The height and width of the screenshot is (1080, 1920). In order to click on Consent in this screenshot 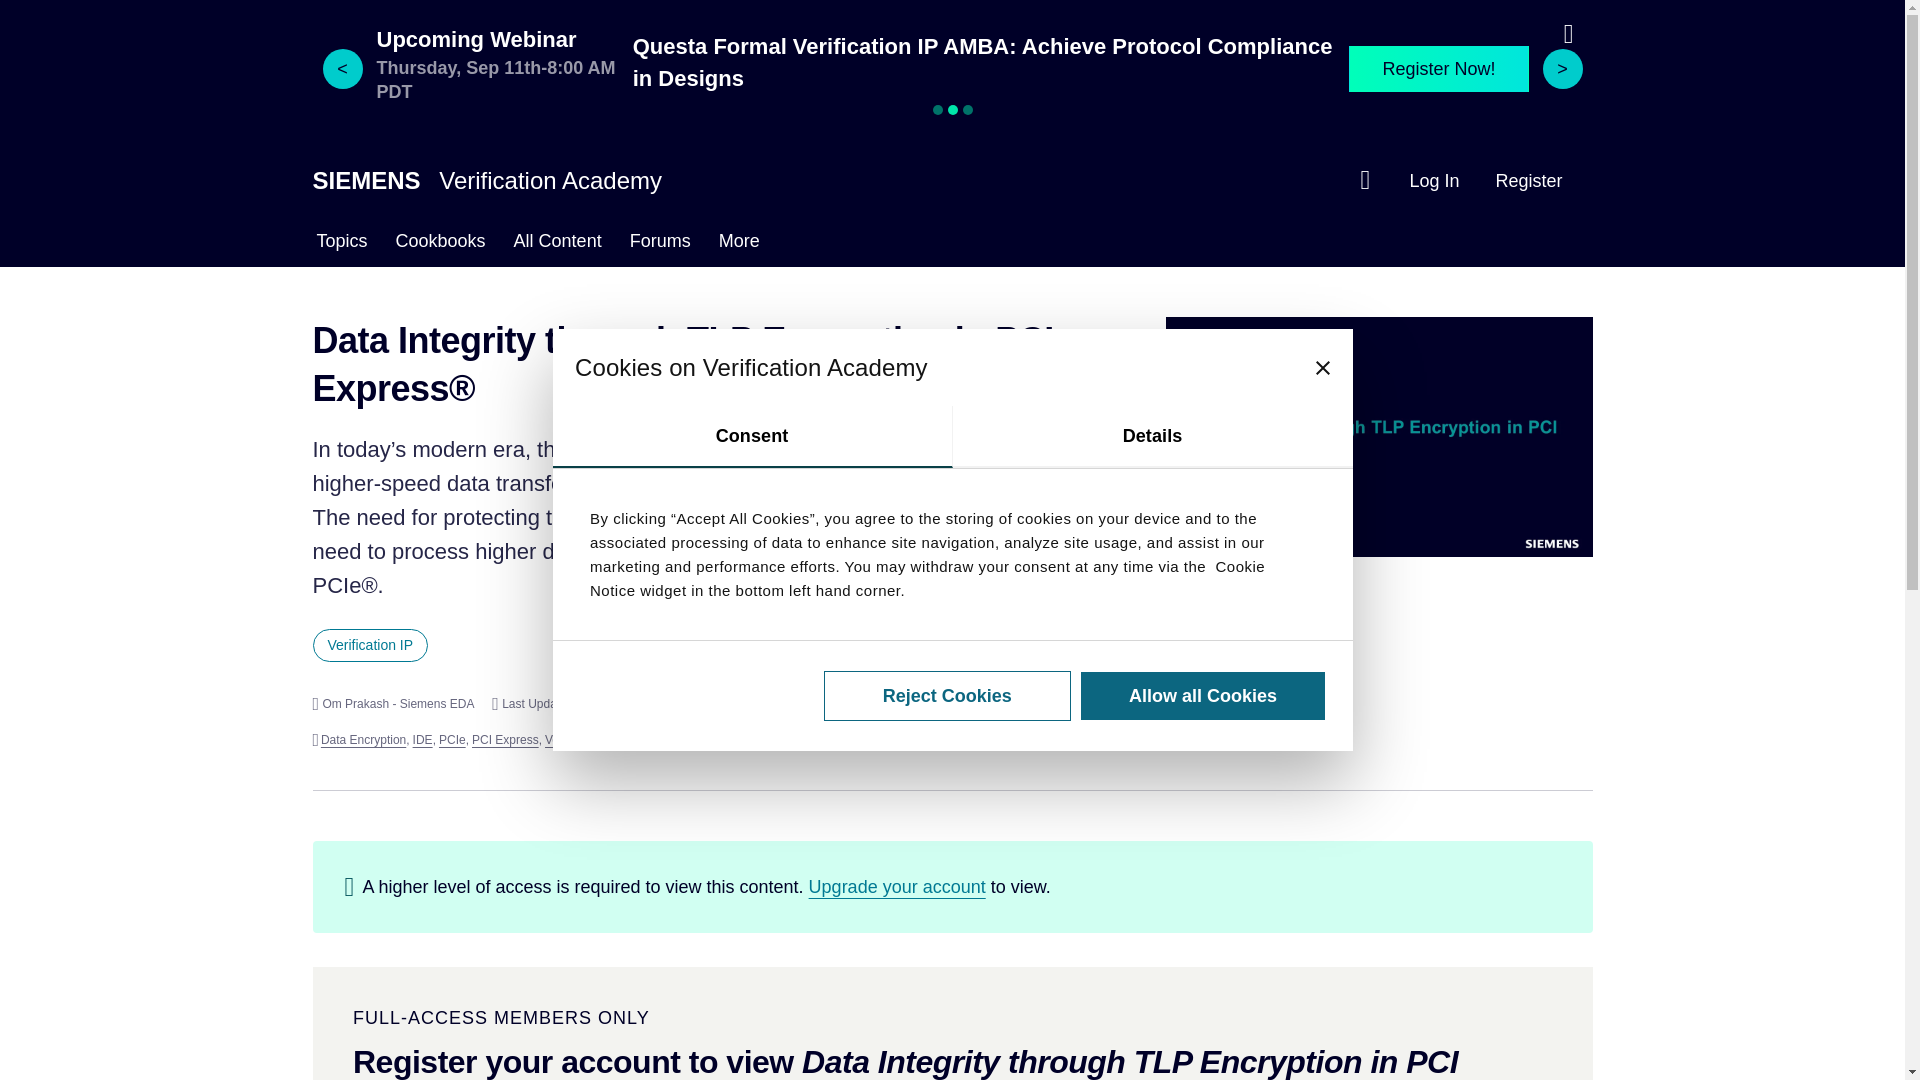, I will do `click(752, 436)`.